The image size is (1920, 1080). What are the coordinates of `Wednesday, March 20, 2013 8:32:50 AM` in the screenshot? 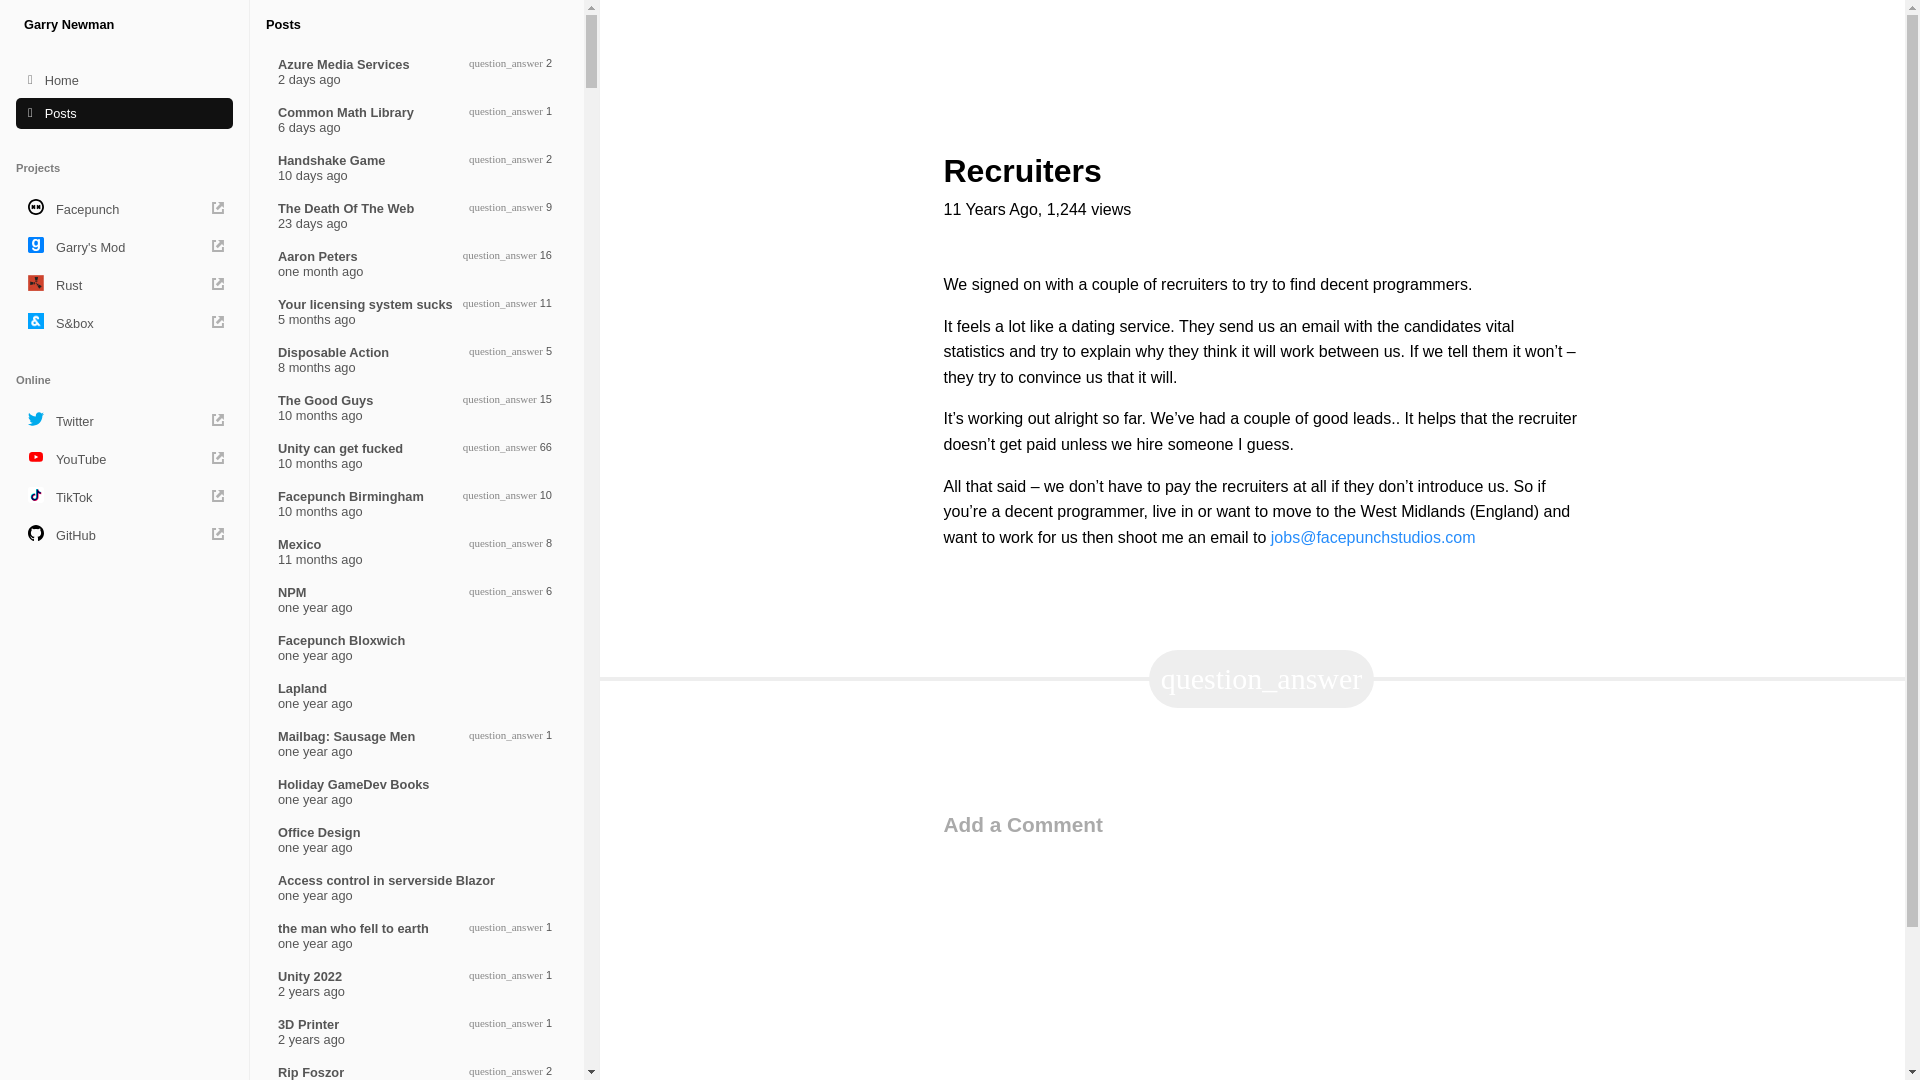 It's located at (124, 208).